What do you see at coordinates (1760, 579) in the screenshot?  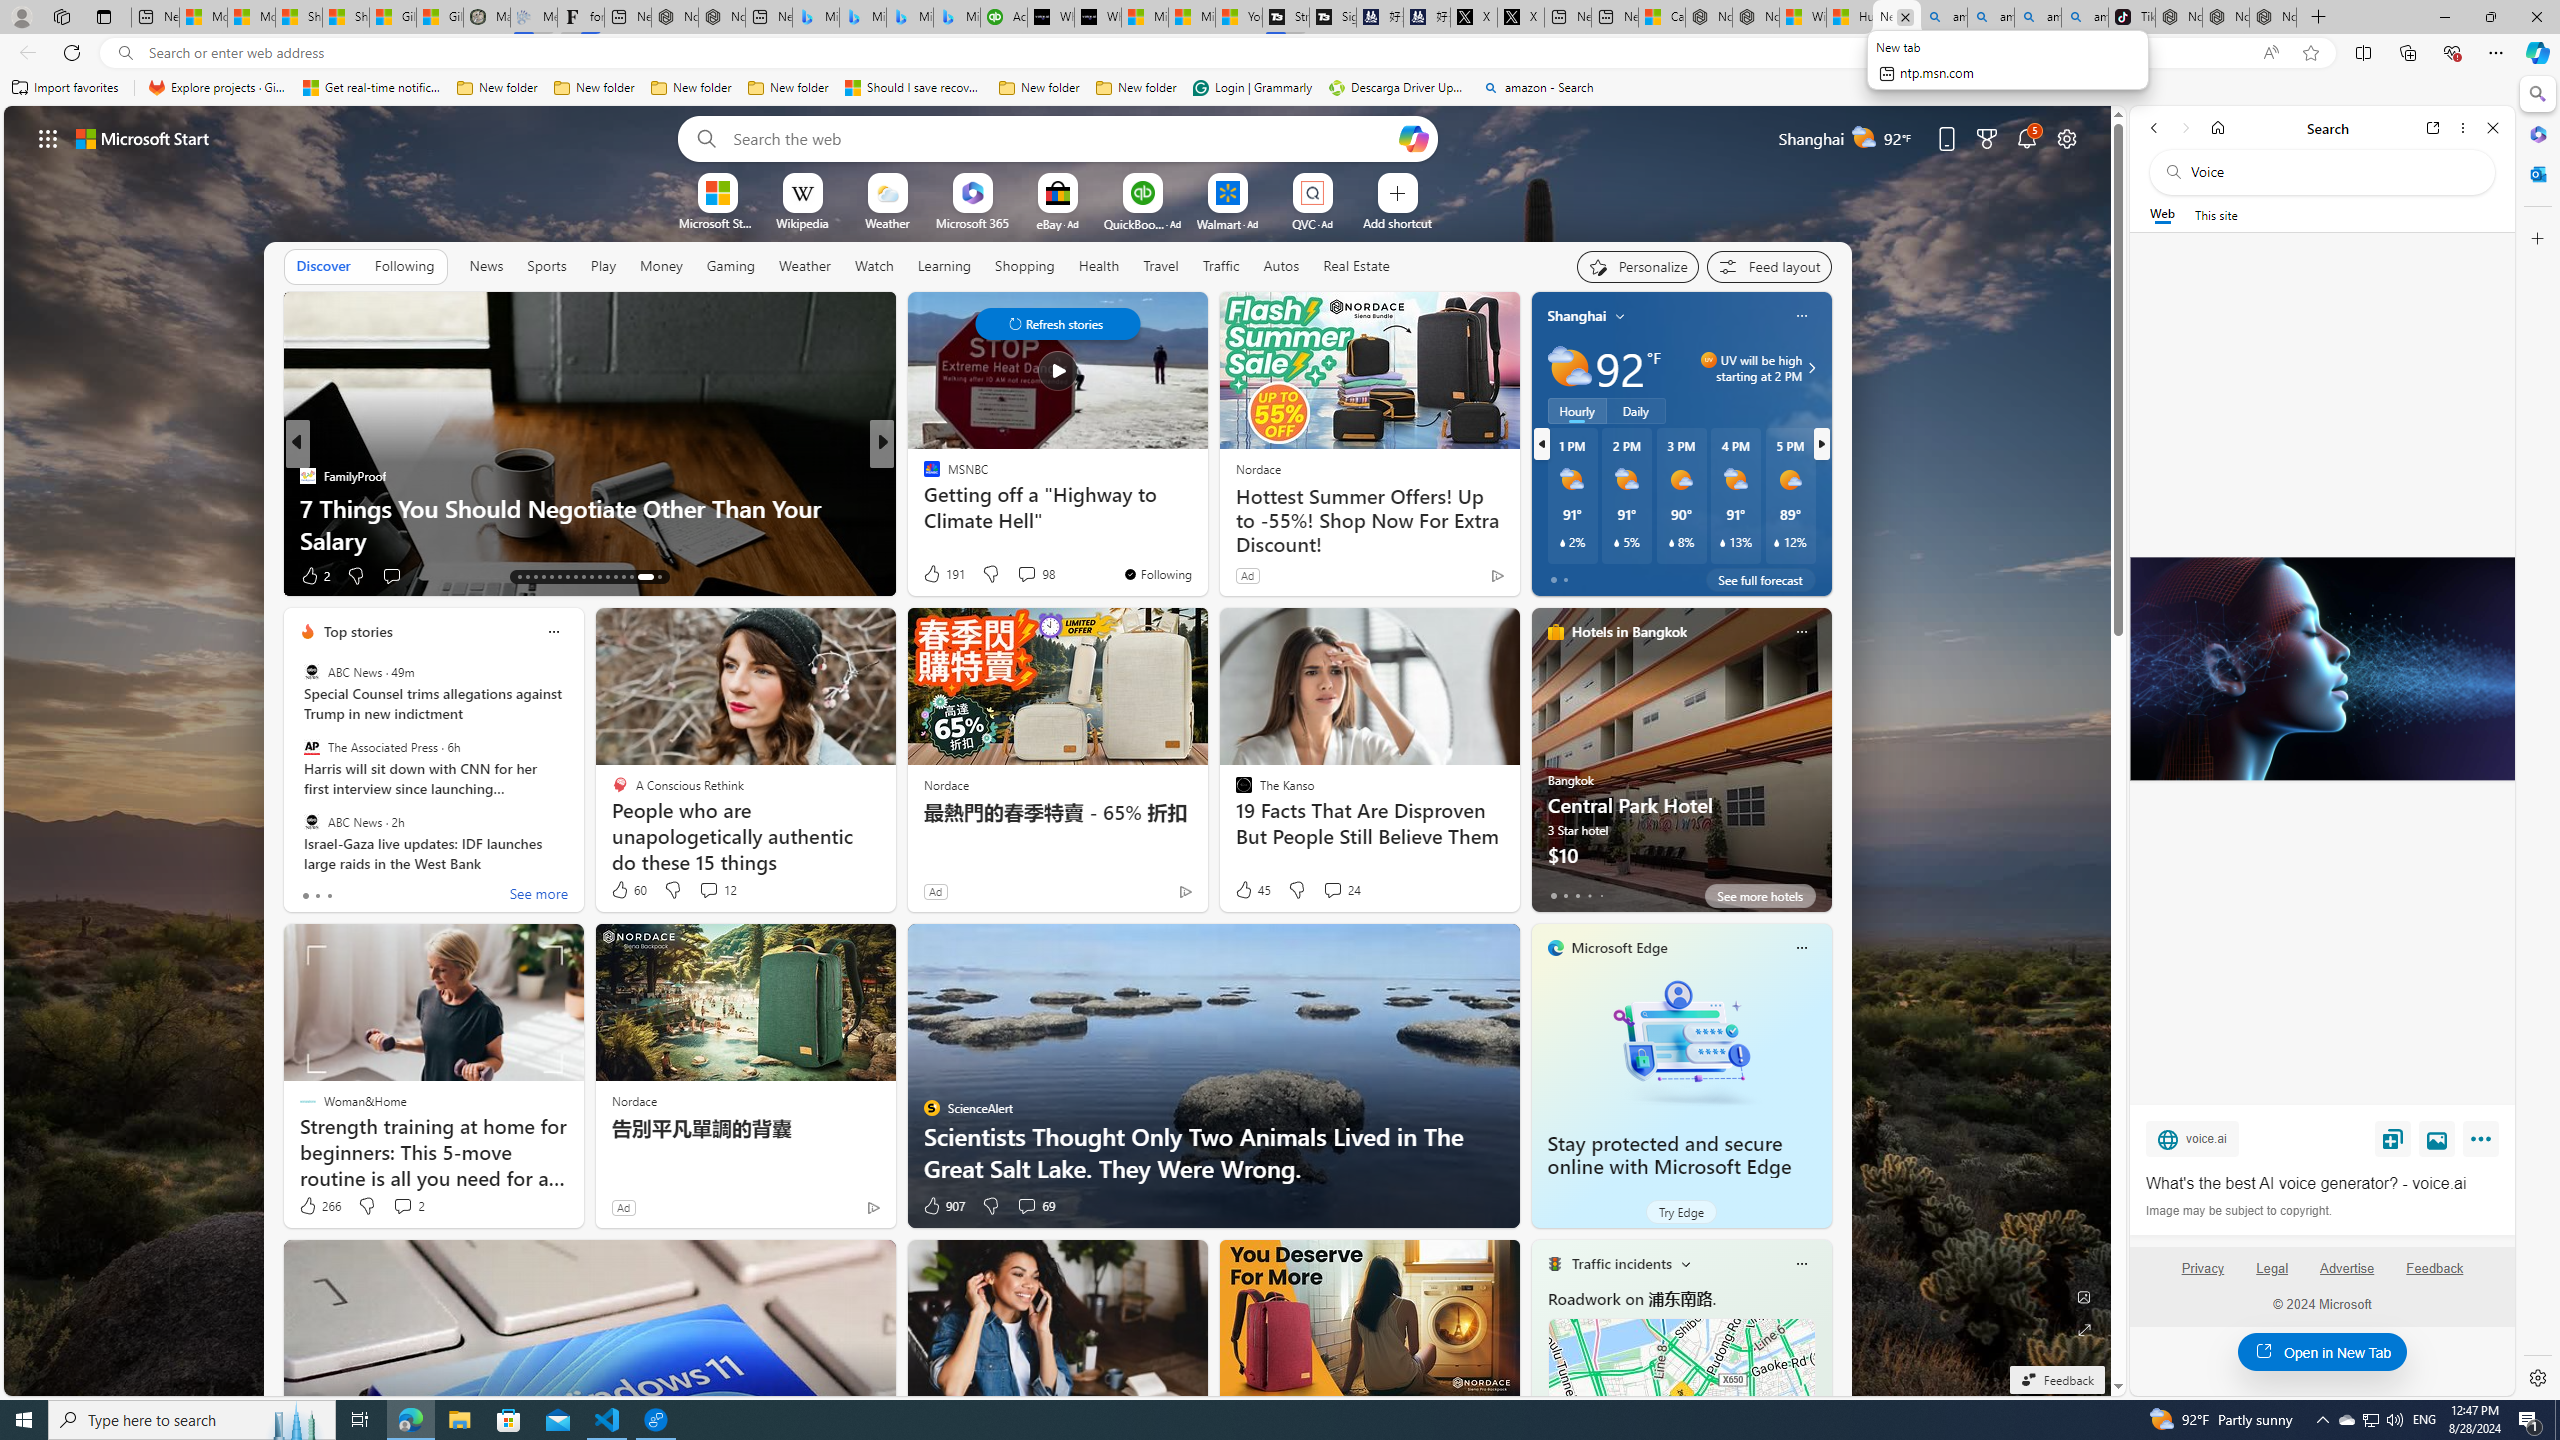 I see `See full forecast` at bounding box center [1760, 579].